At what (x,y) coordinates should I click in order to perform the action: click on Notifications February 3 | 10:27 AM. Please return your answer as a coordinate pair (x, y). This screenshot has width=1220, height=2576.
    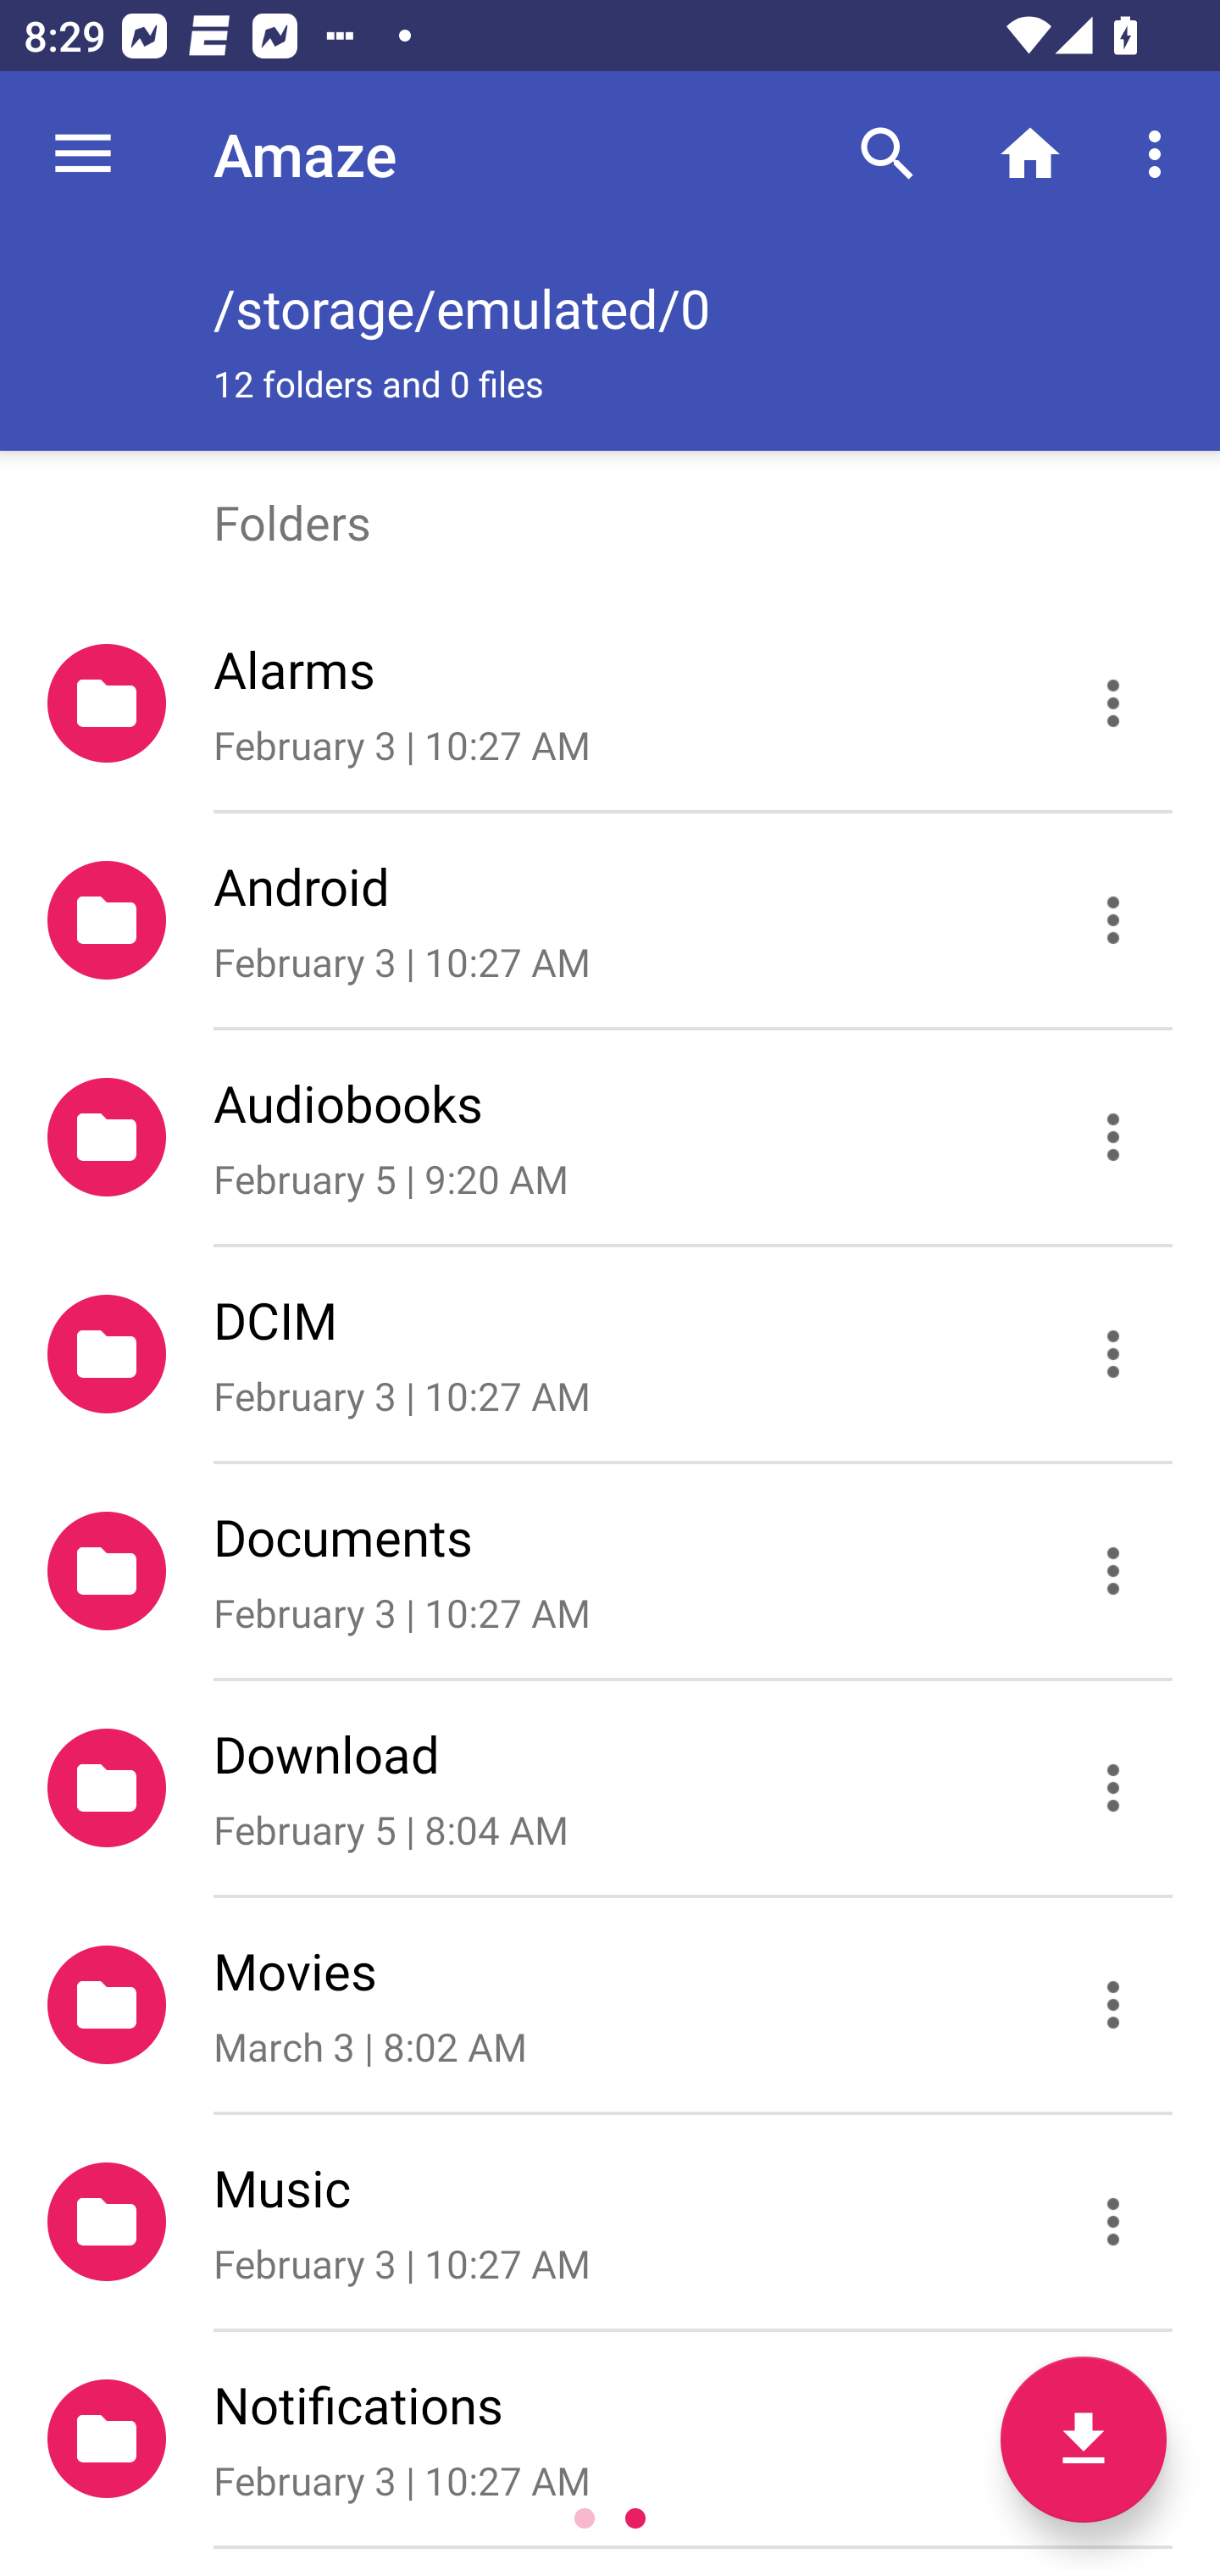
    Looking at the image, I should click on (610, 2438).